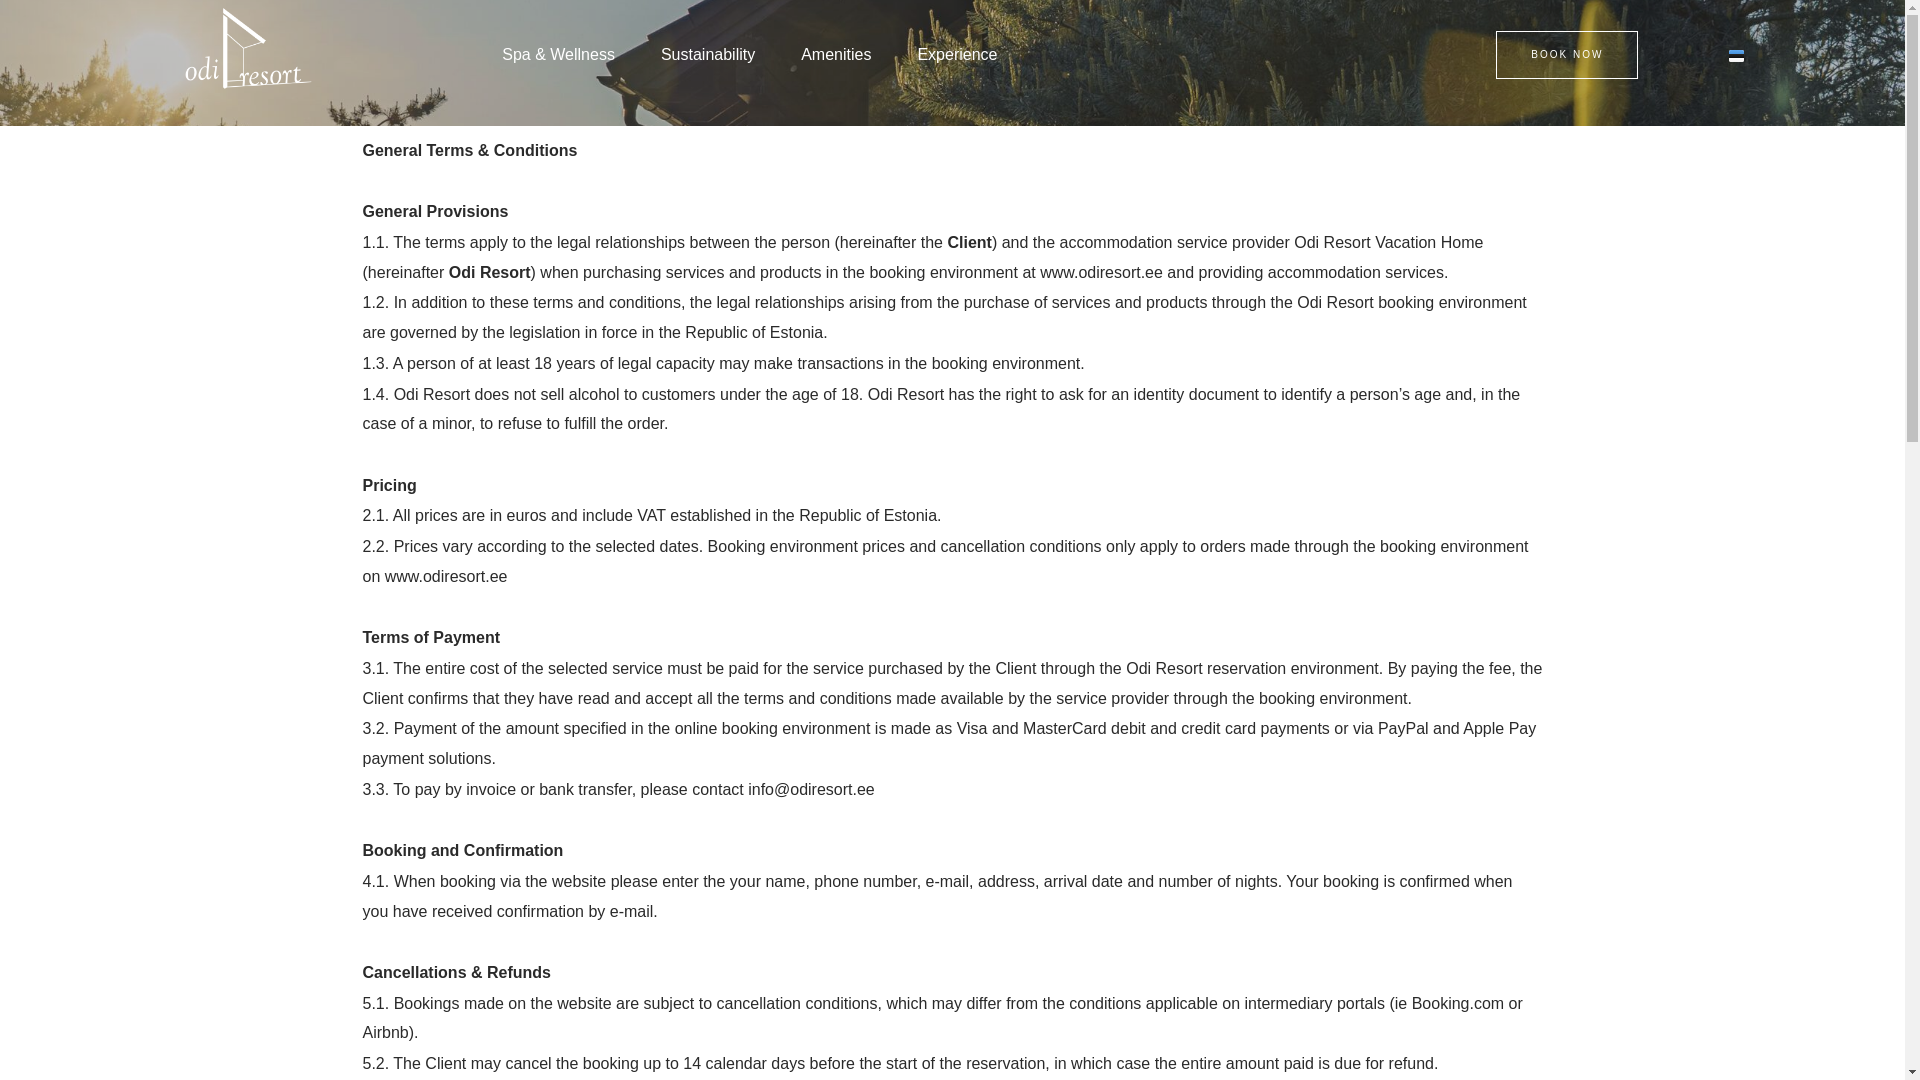 The height and width of the screenshot is (1080, 1920). What do you see at coordinates (708, 54) in the screenshot?
I see `Sustainability` at bounding box center [708, 54].